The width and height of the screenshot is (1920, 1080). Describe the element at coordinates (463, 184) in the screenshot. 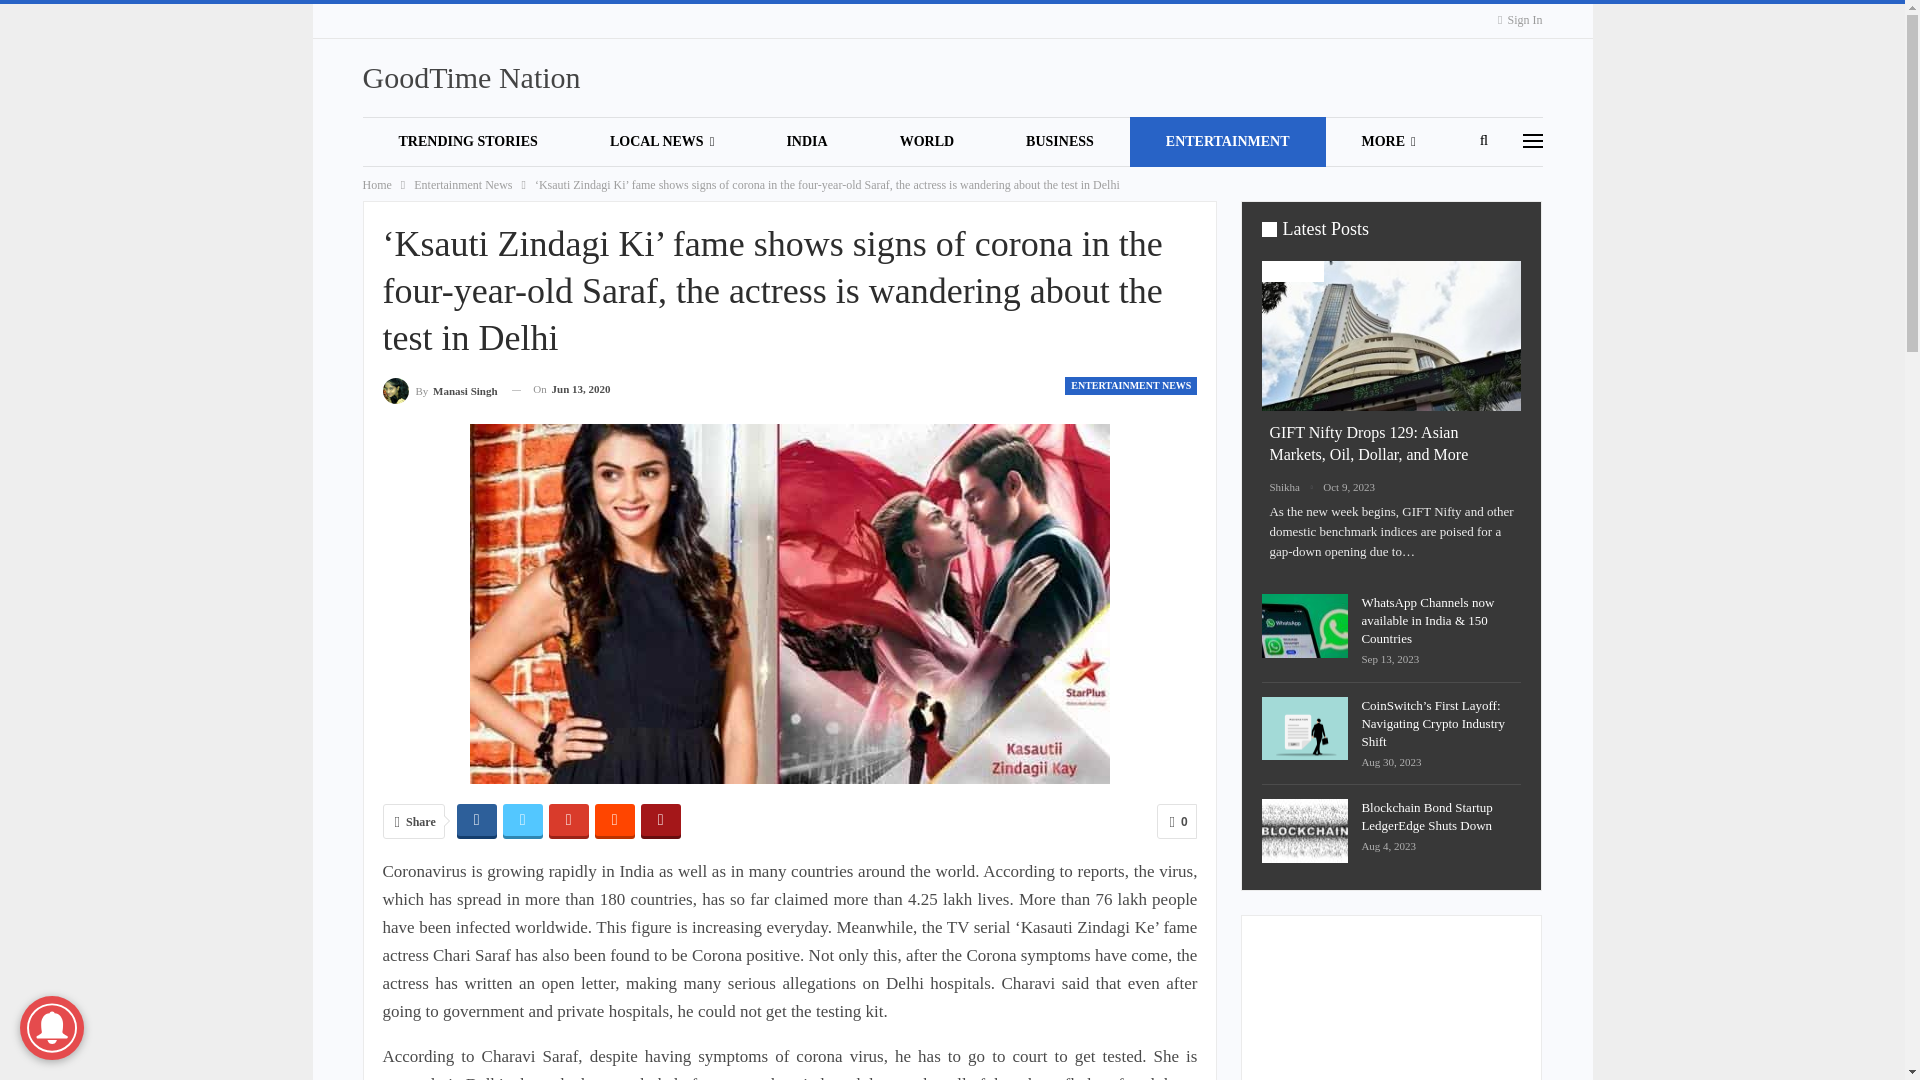

I see `Entertainment News` at that location.